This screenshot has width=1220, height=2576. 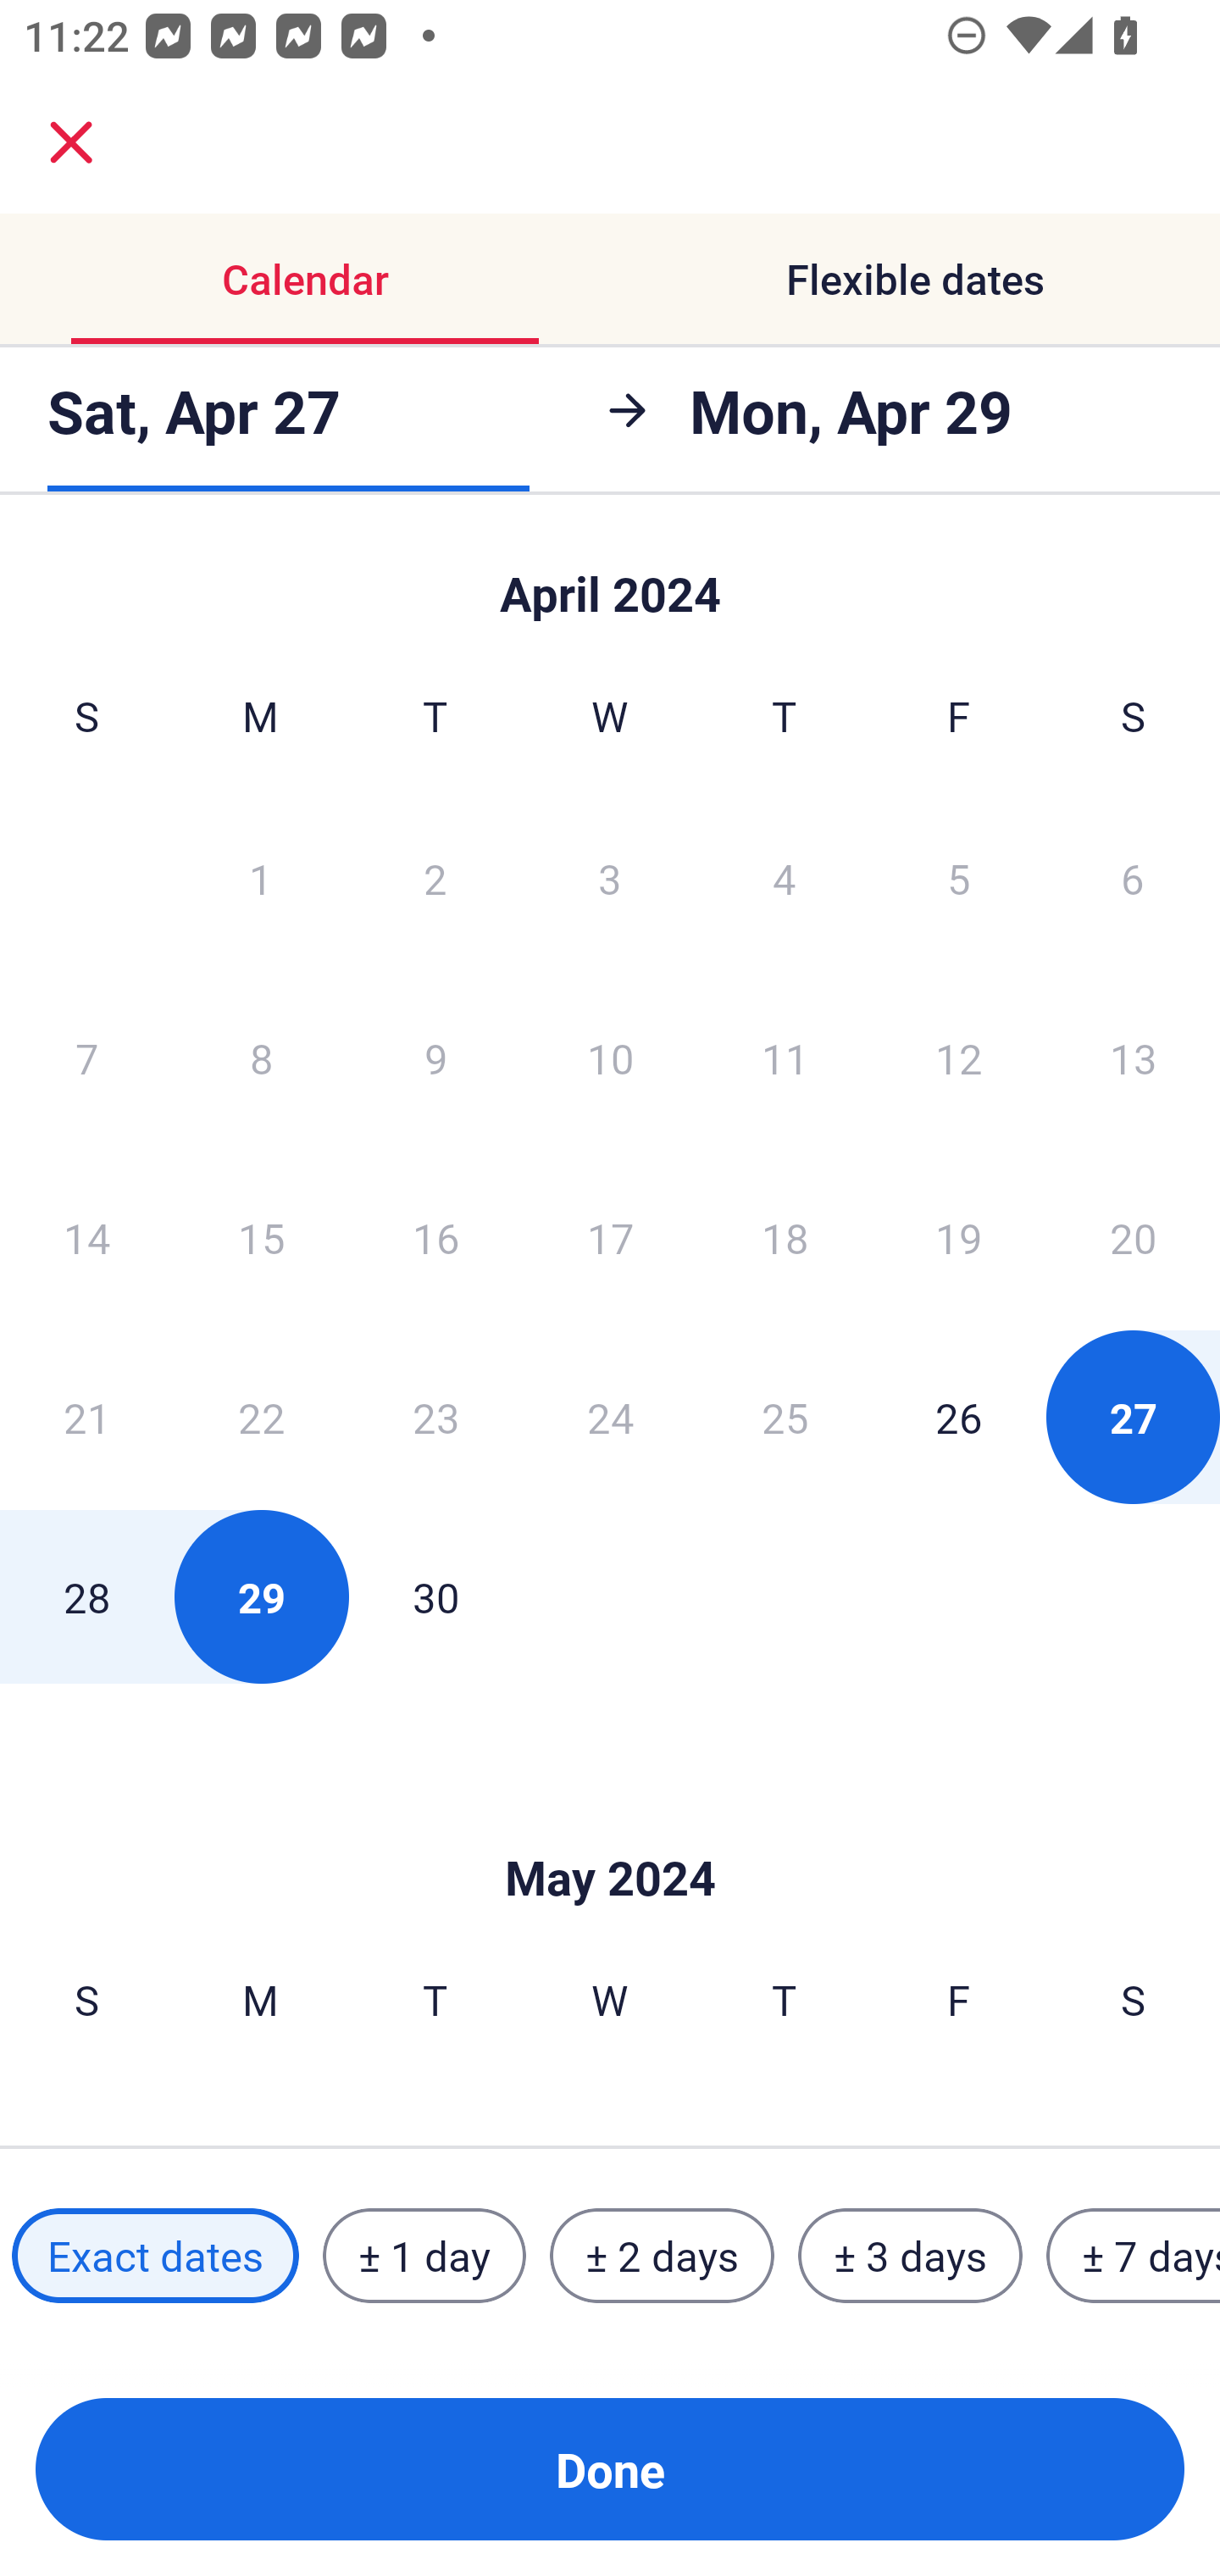 I want to click on Skip to Done, so click(x=610, y=1827).